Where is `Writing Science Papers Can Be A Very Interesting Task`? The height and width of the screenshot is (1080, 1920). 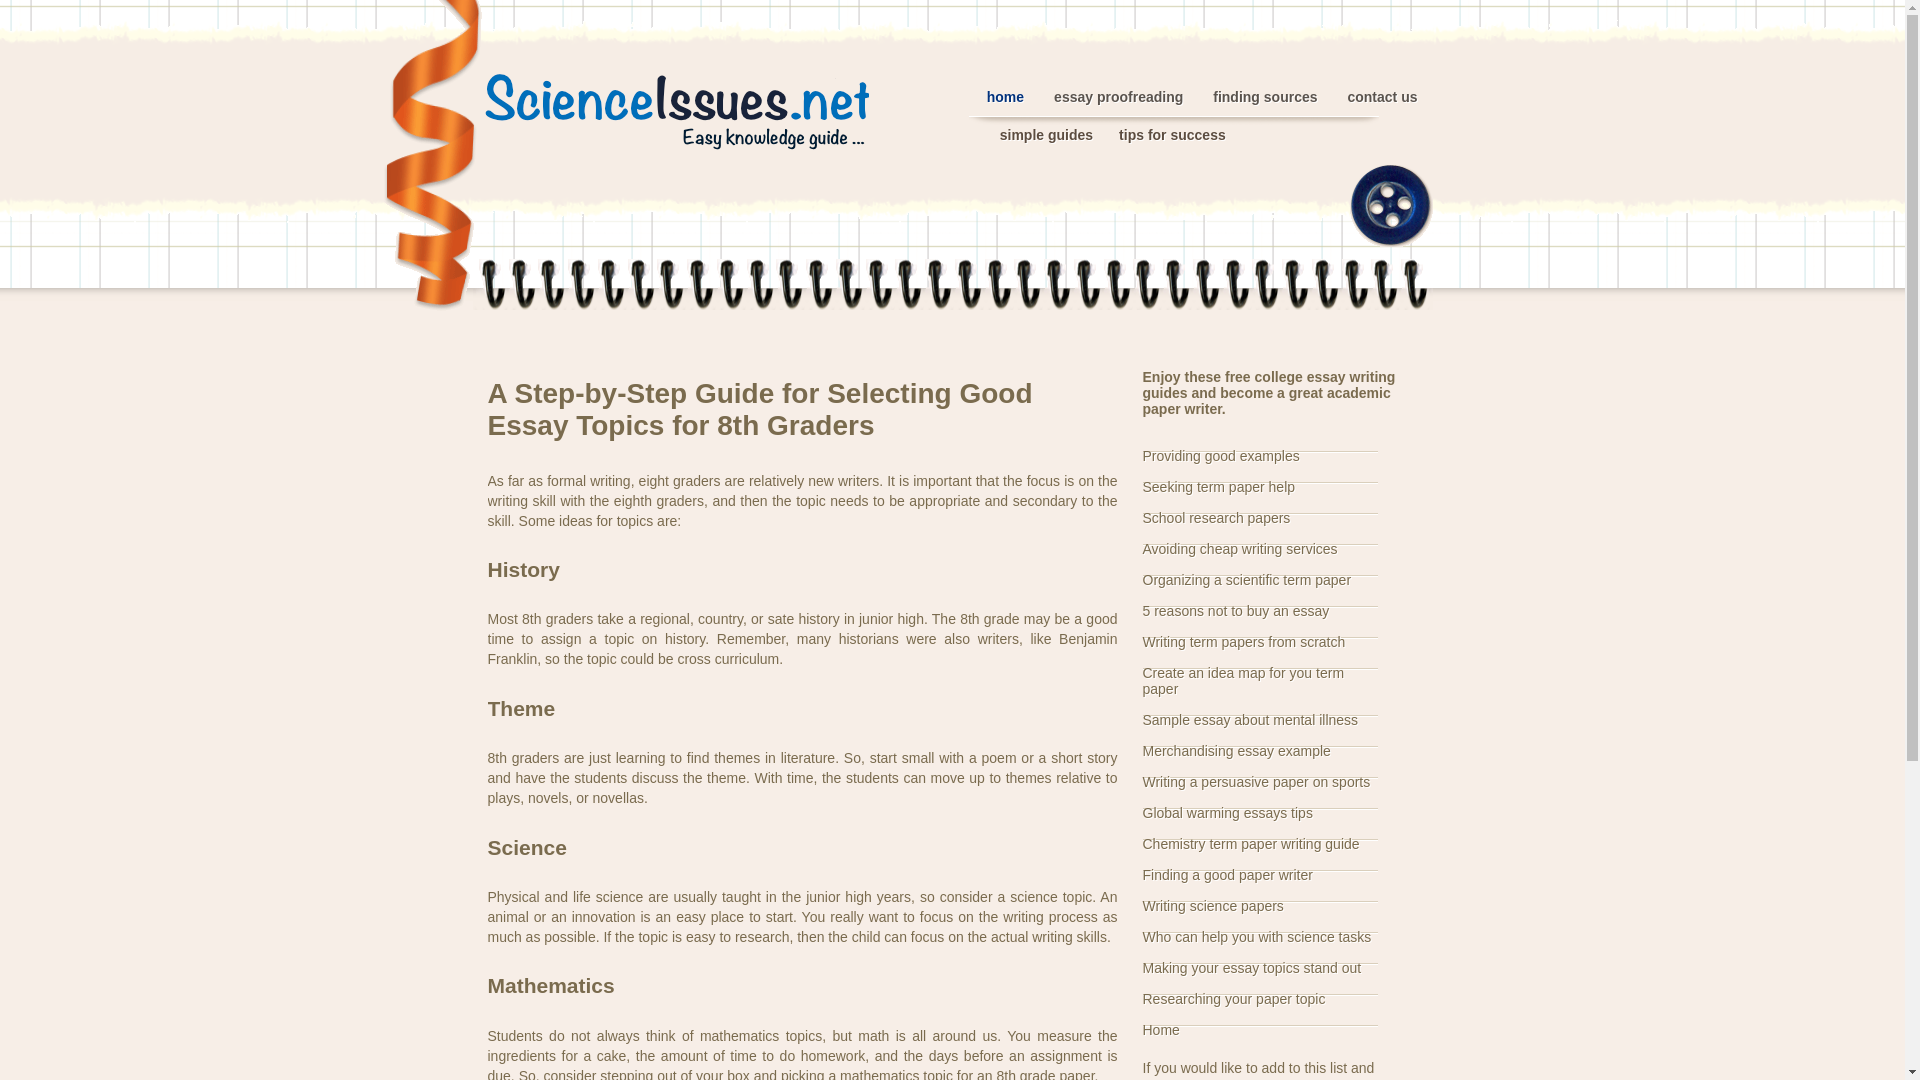 Writing Science Papers Can Be A Very Interesting Task is located at coordinates (1212, 905).